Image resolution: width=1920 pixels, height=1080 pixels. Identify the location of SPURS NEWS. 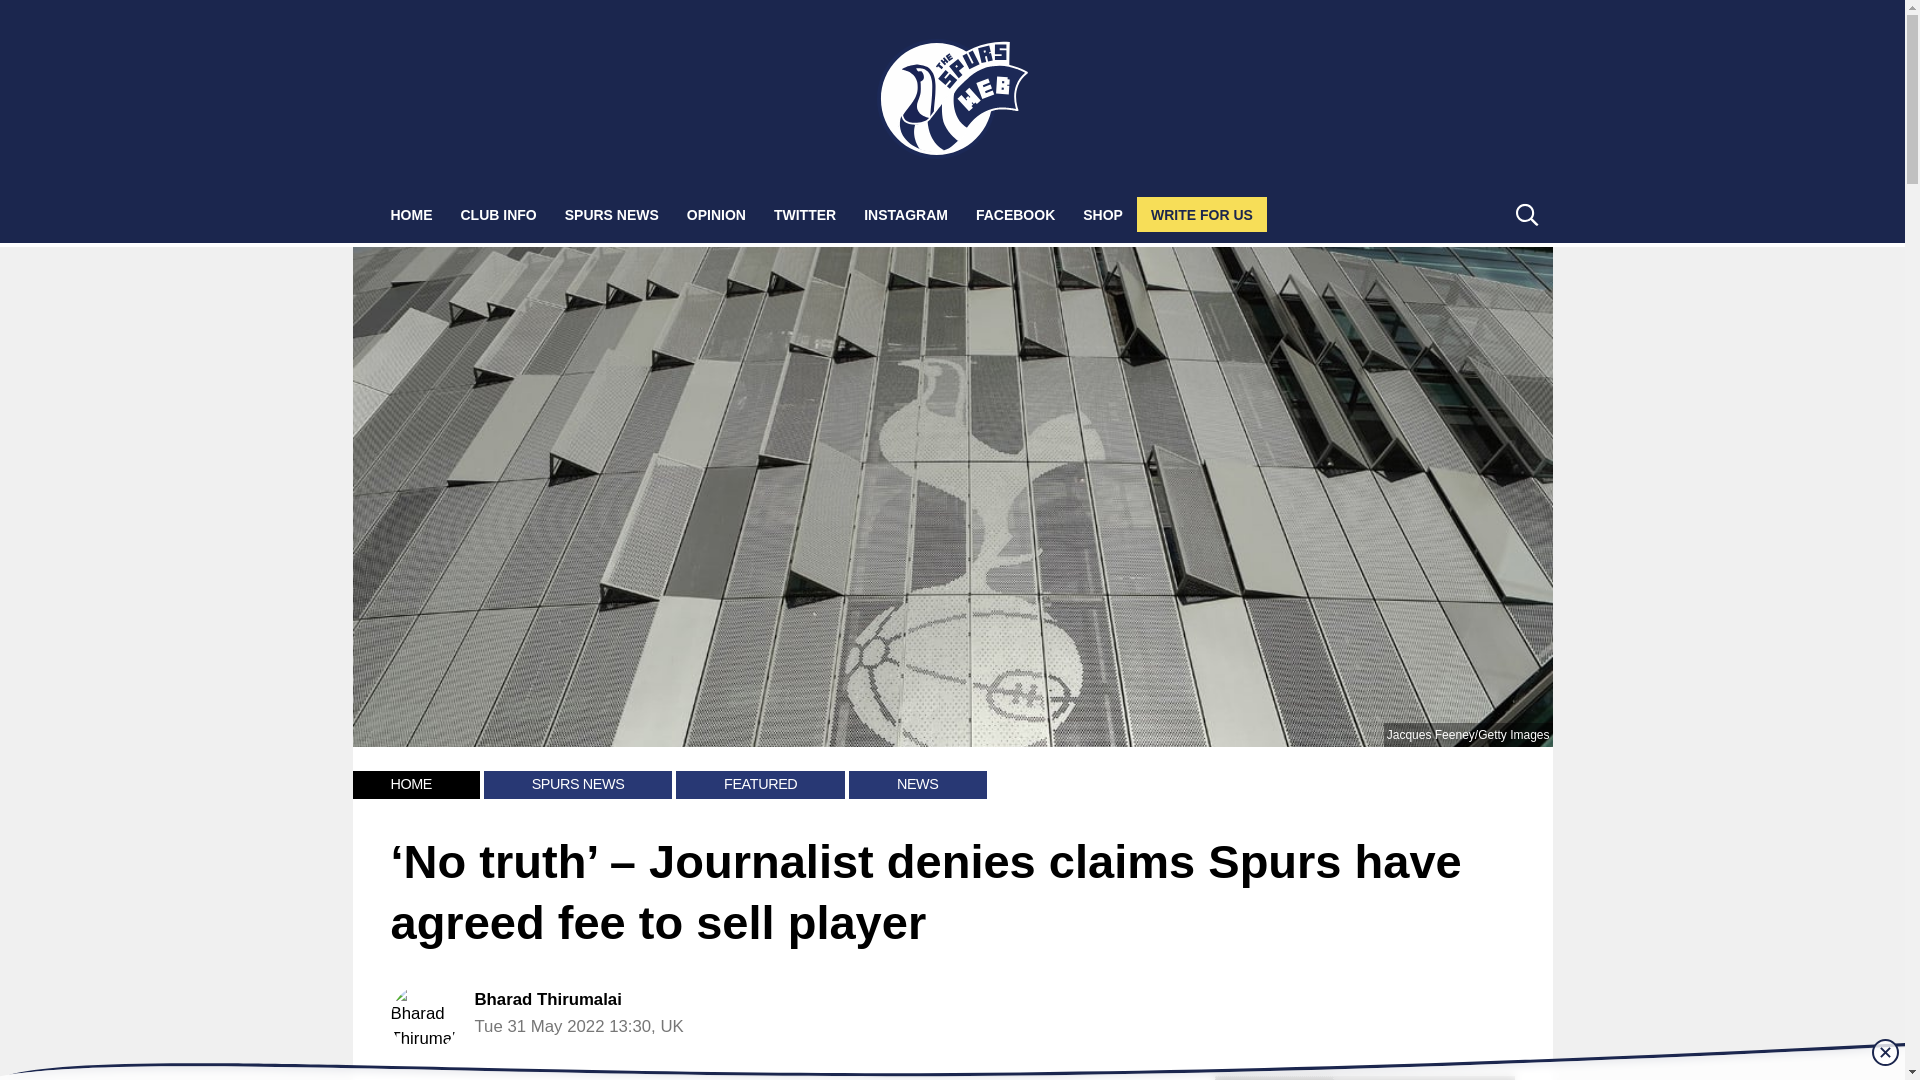
(612, 214).